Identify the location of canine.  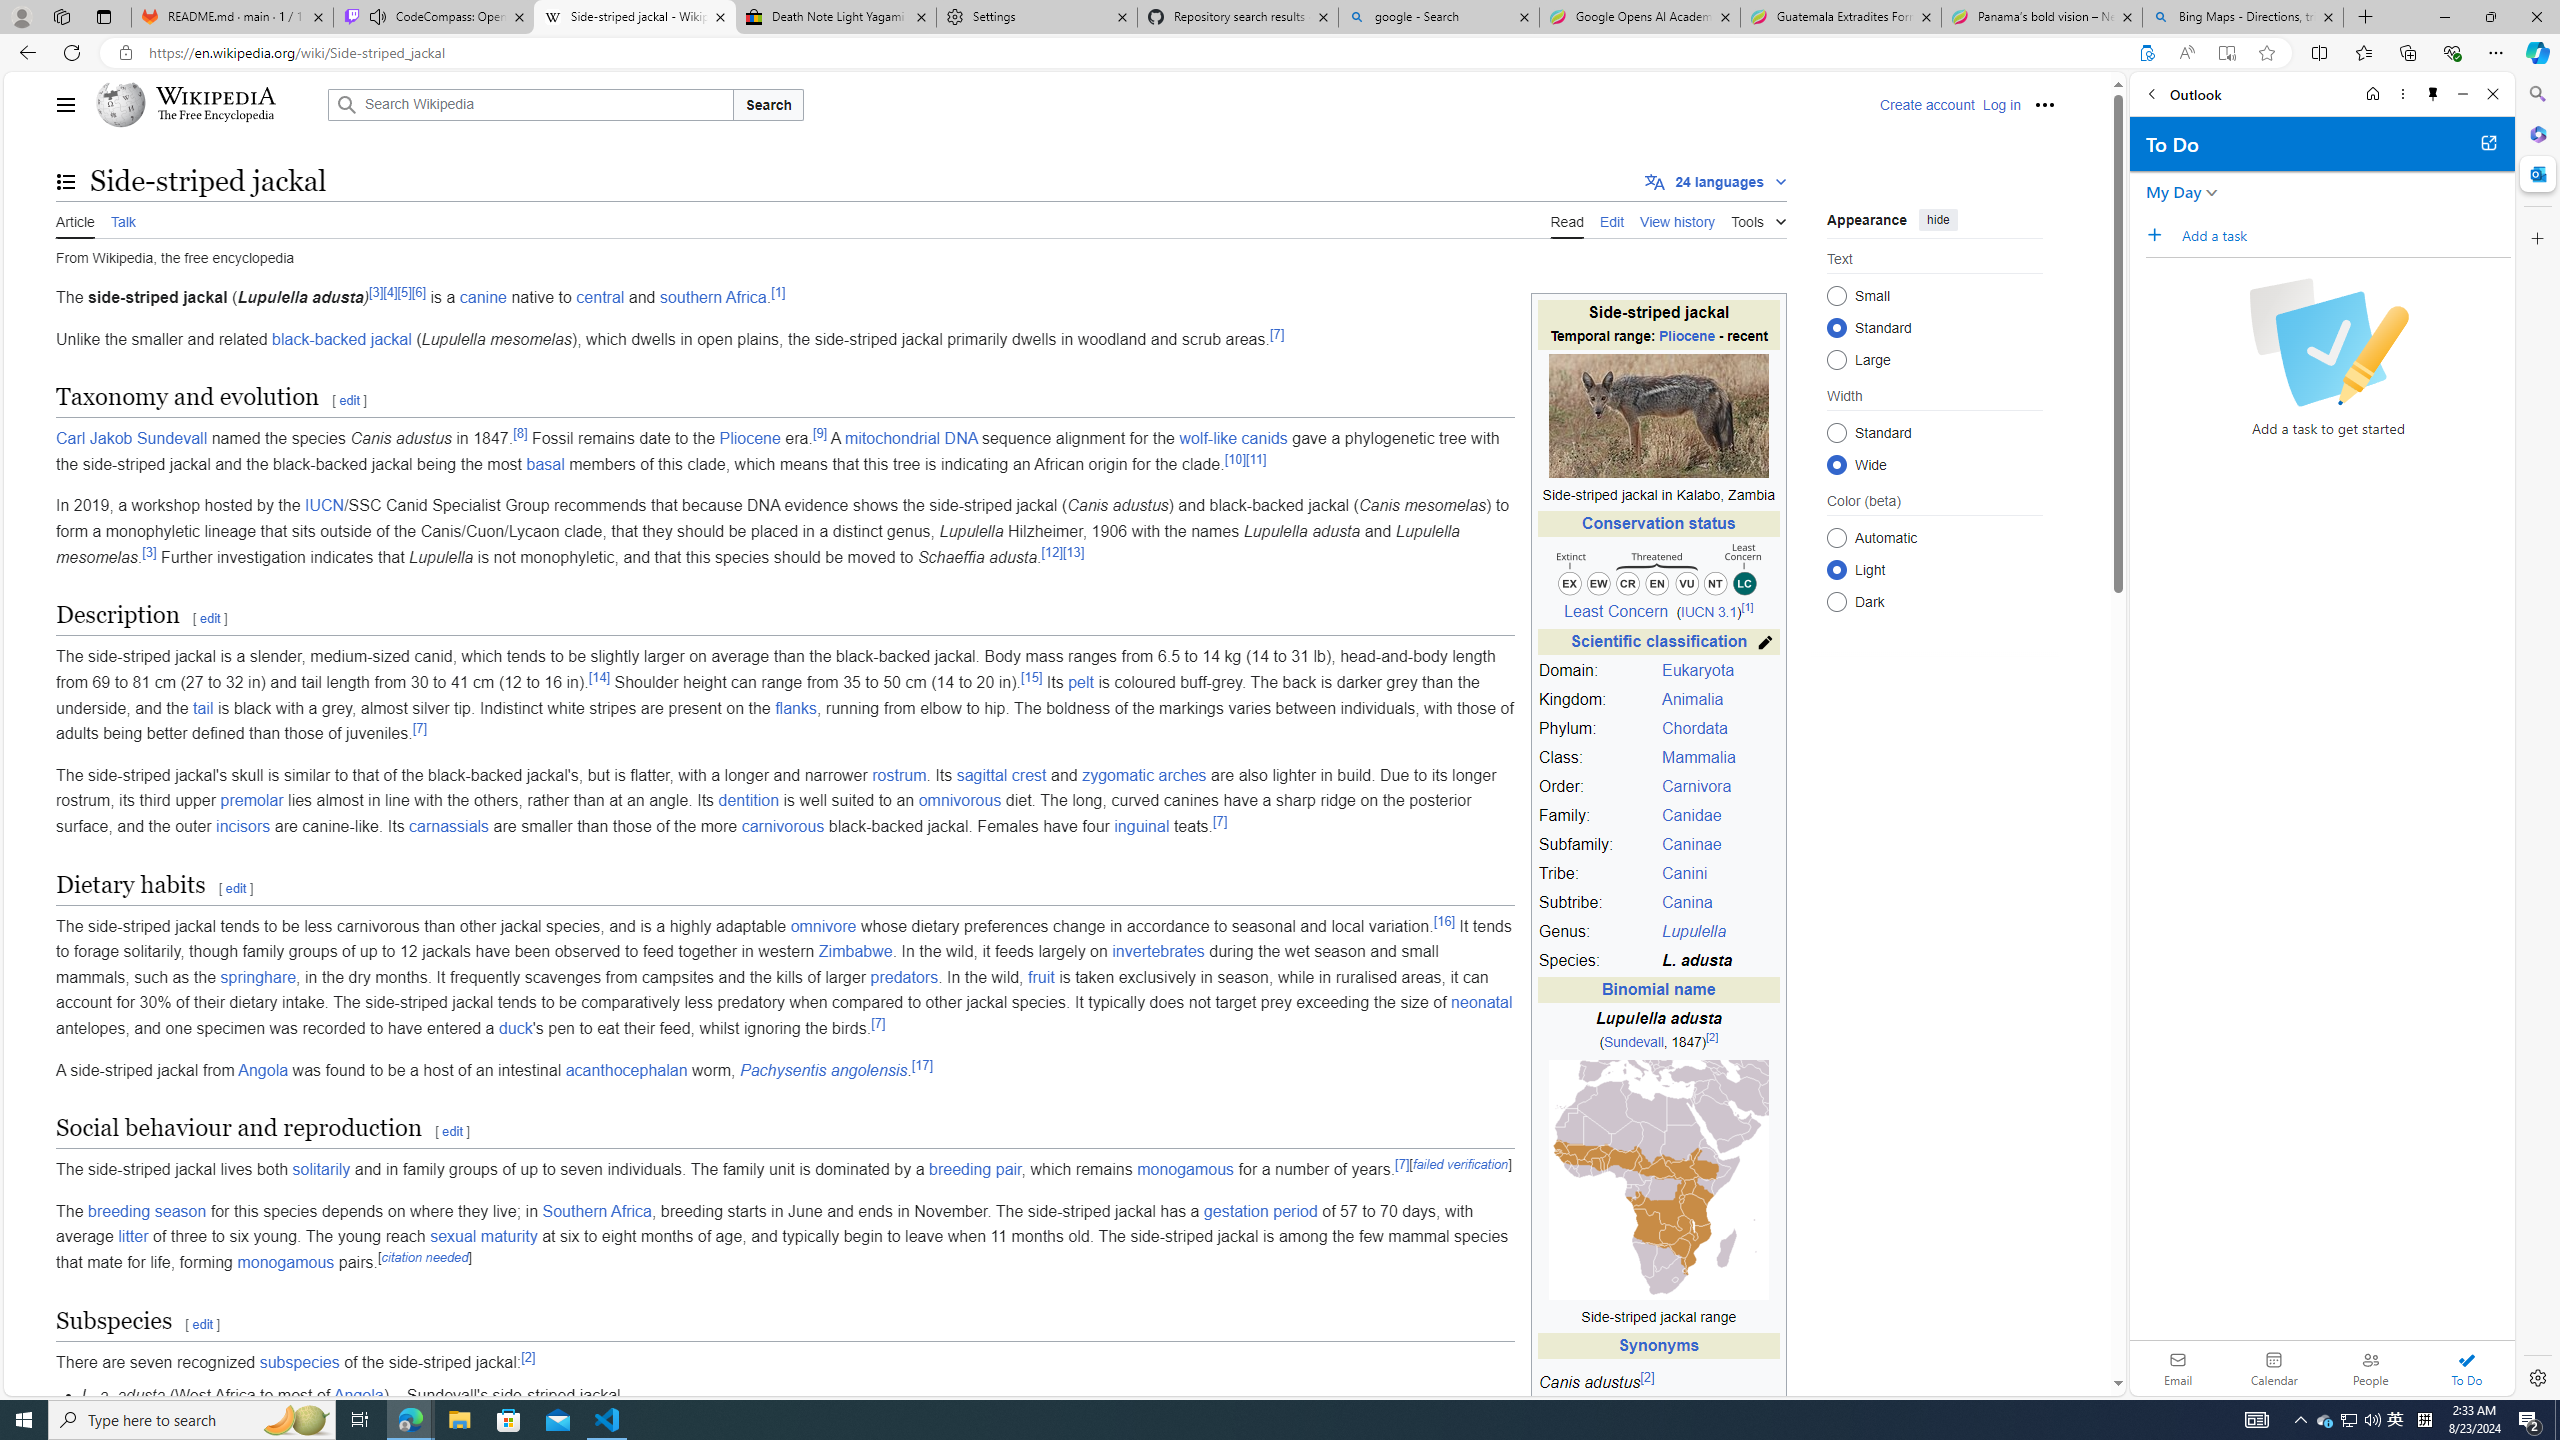
(482, 298).